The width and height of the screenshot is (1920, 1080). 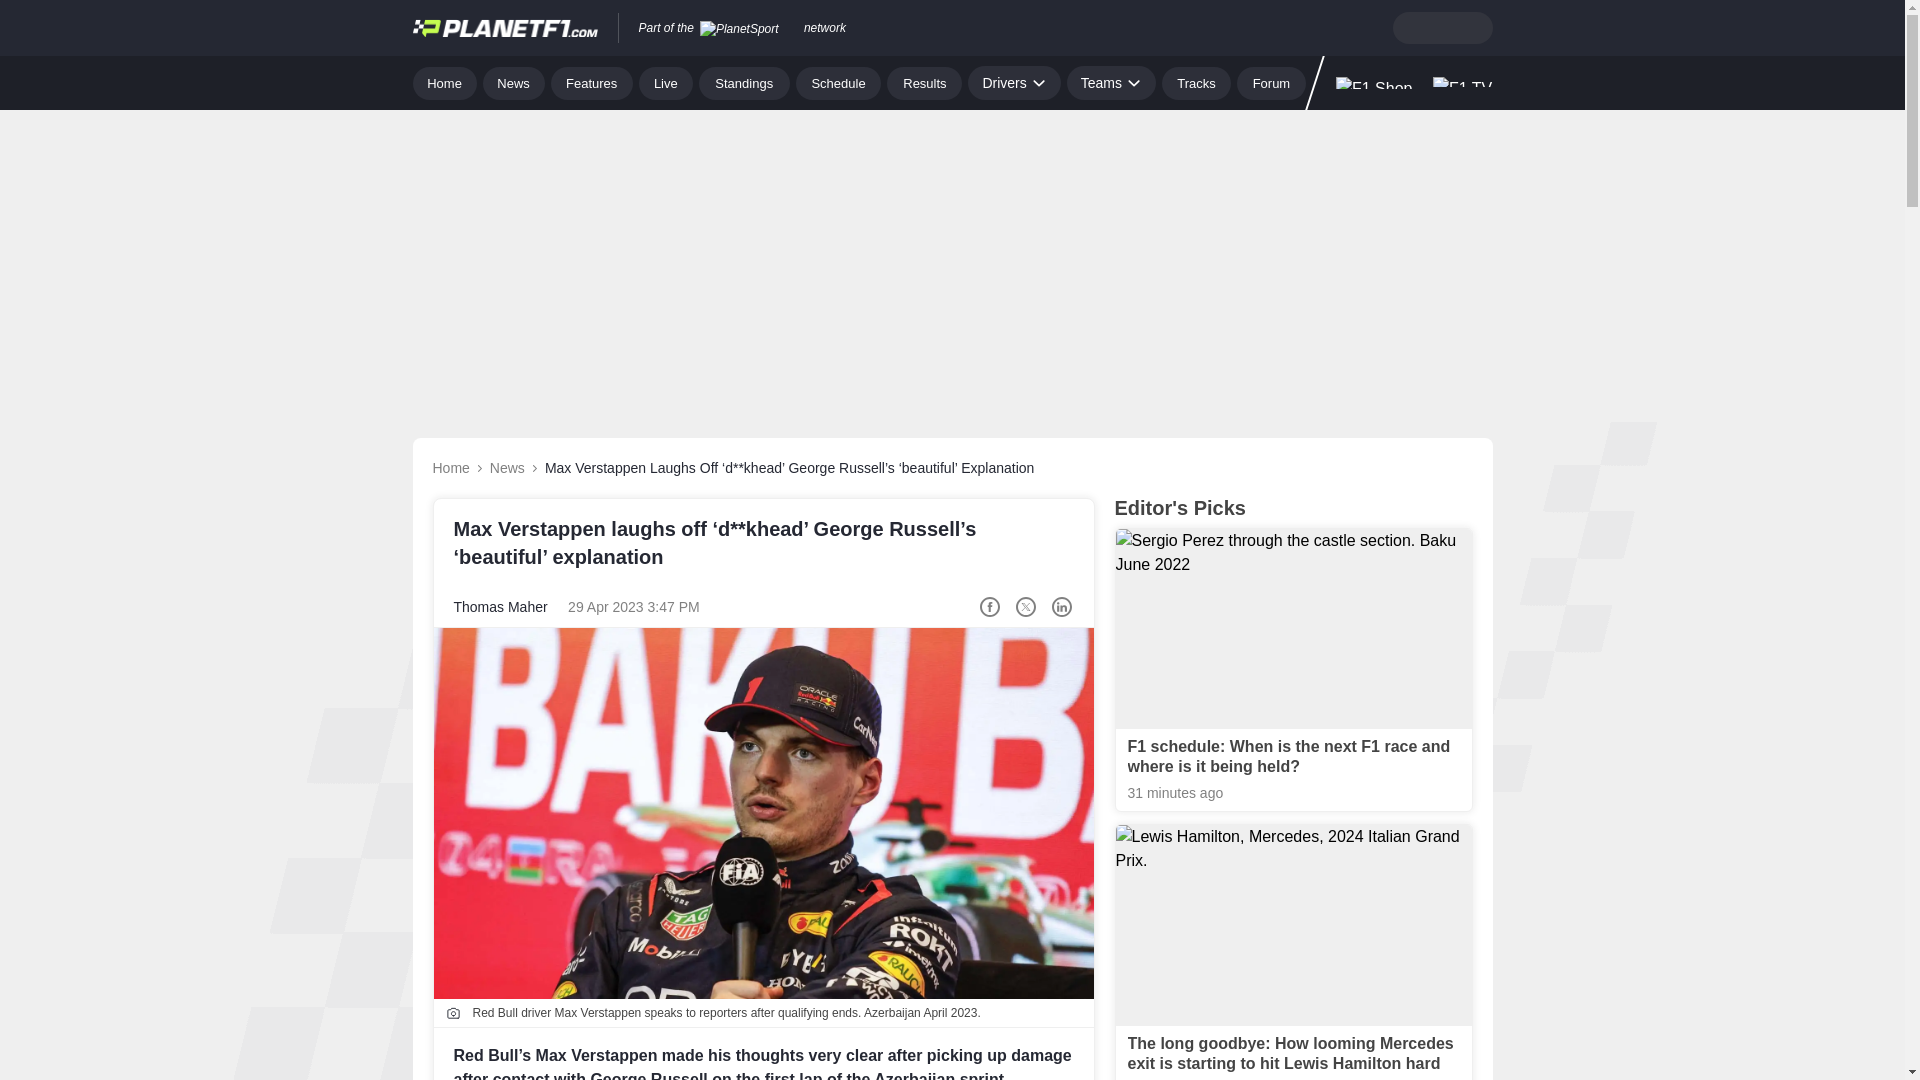 What do you see at coordinates (924, 82) in the screenshot?
I see `Results` at bounding box center [924, 82].